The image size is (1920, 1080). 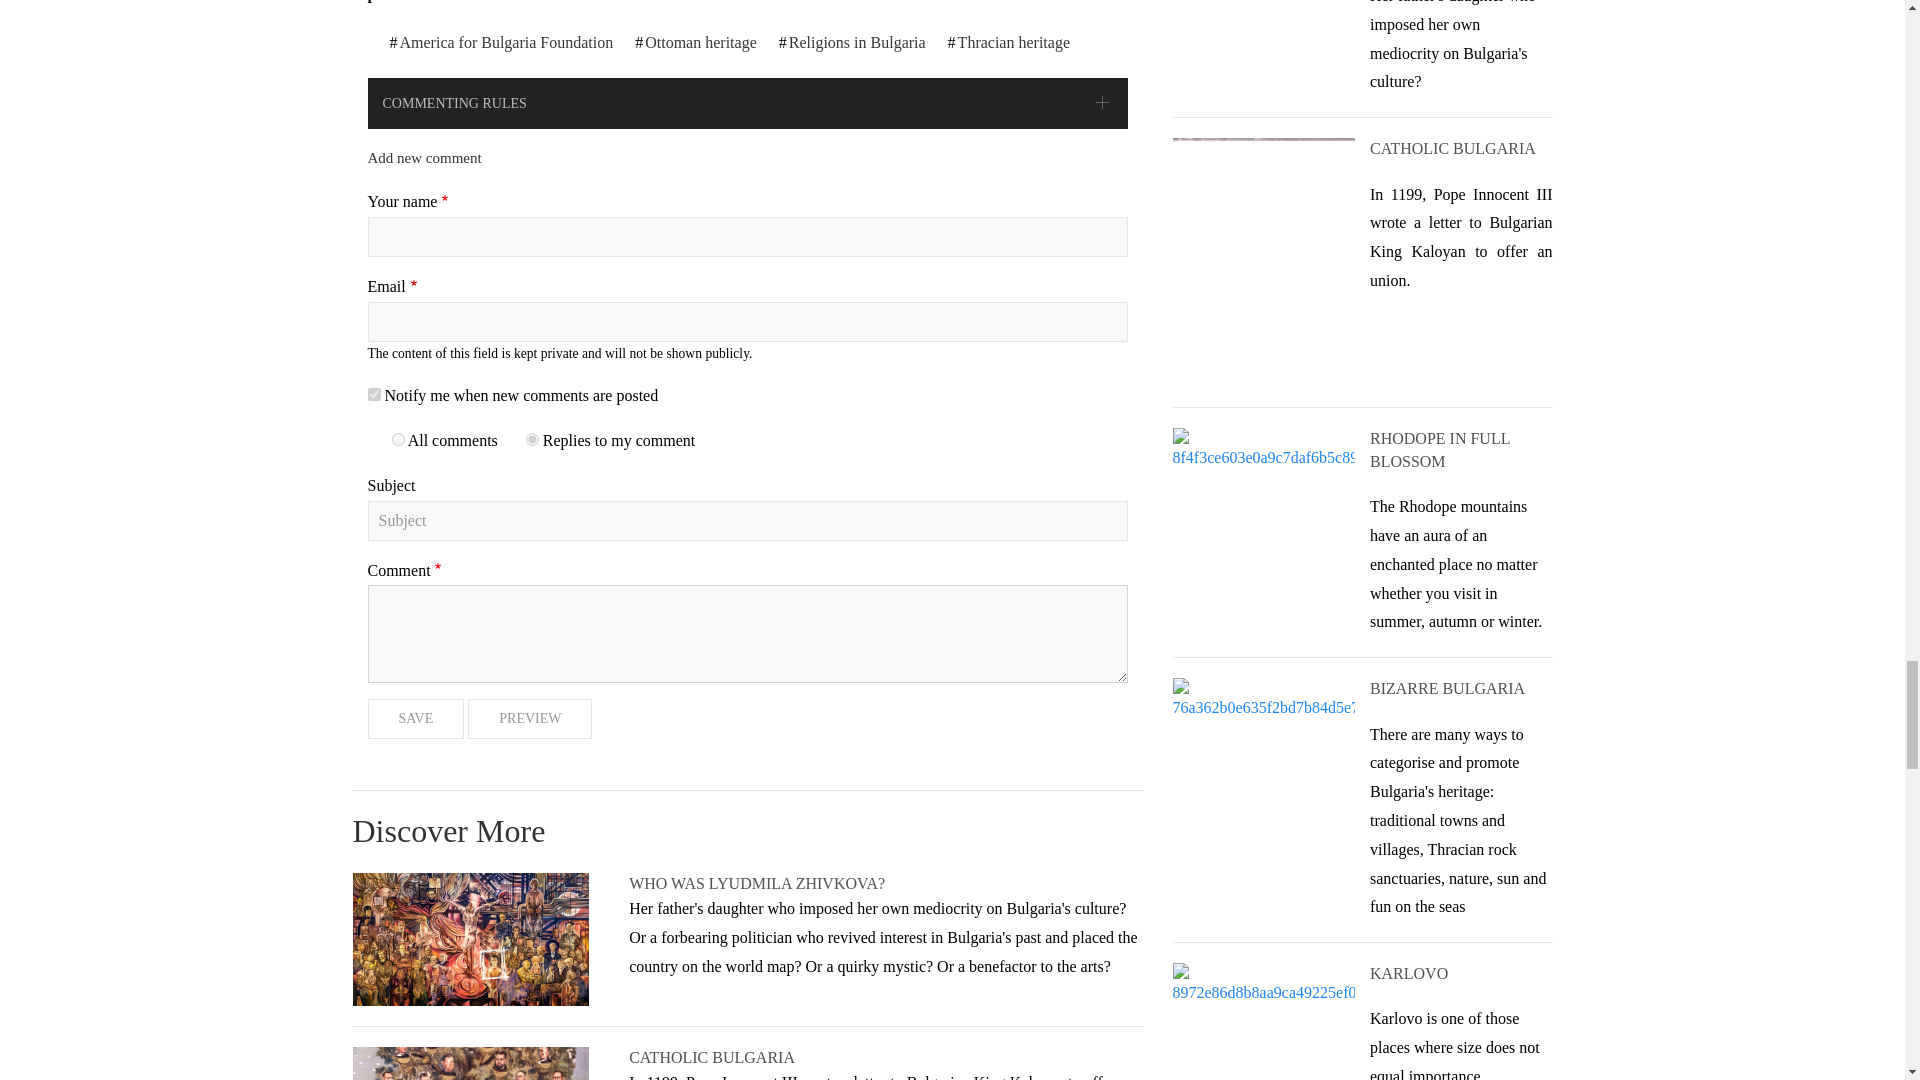 What do you see at coordinates (398, 440) in the screenshot?
I see `1` at bounding box center [398, 440].